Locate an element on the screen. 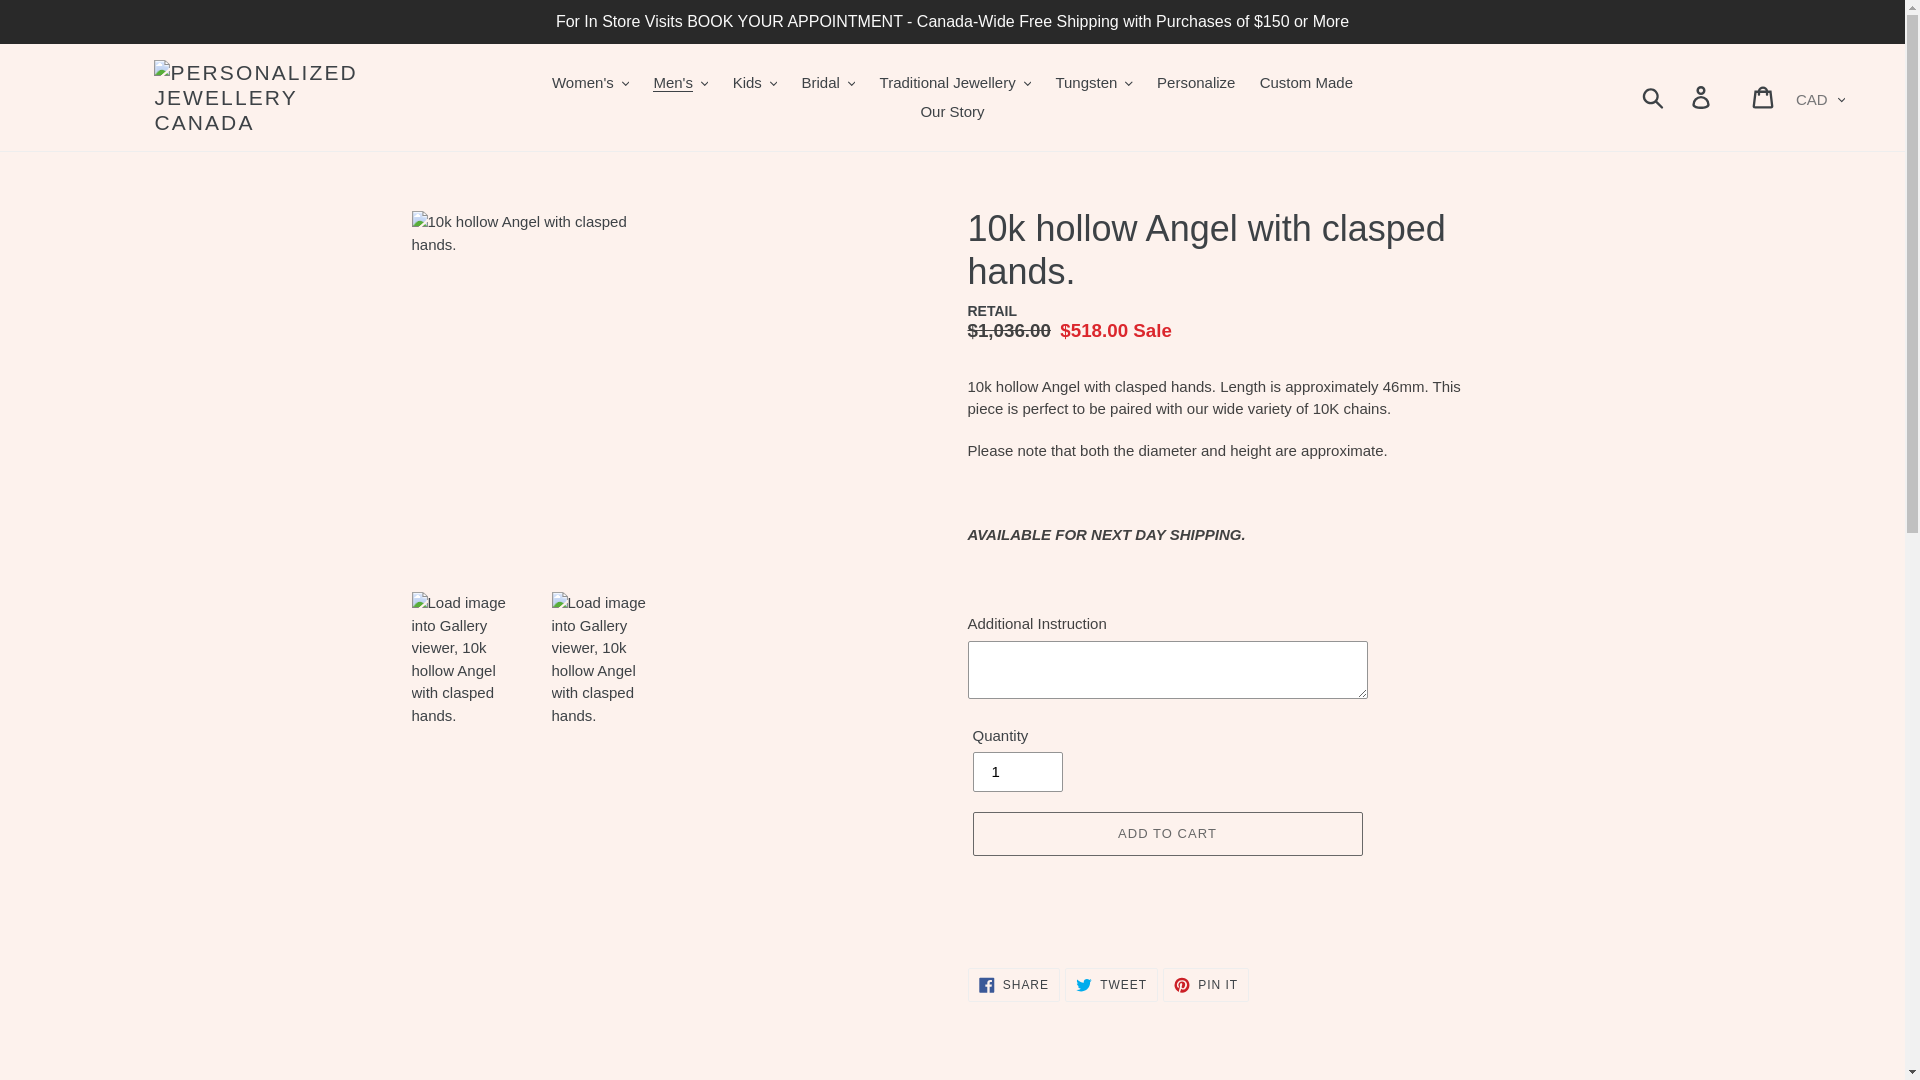  1 is located at coordinates (1016, 771).